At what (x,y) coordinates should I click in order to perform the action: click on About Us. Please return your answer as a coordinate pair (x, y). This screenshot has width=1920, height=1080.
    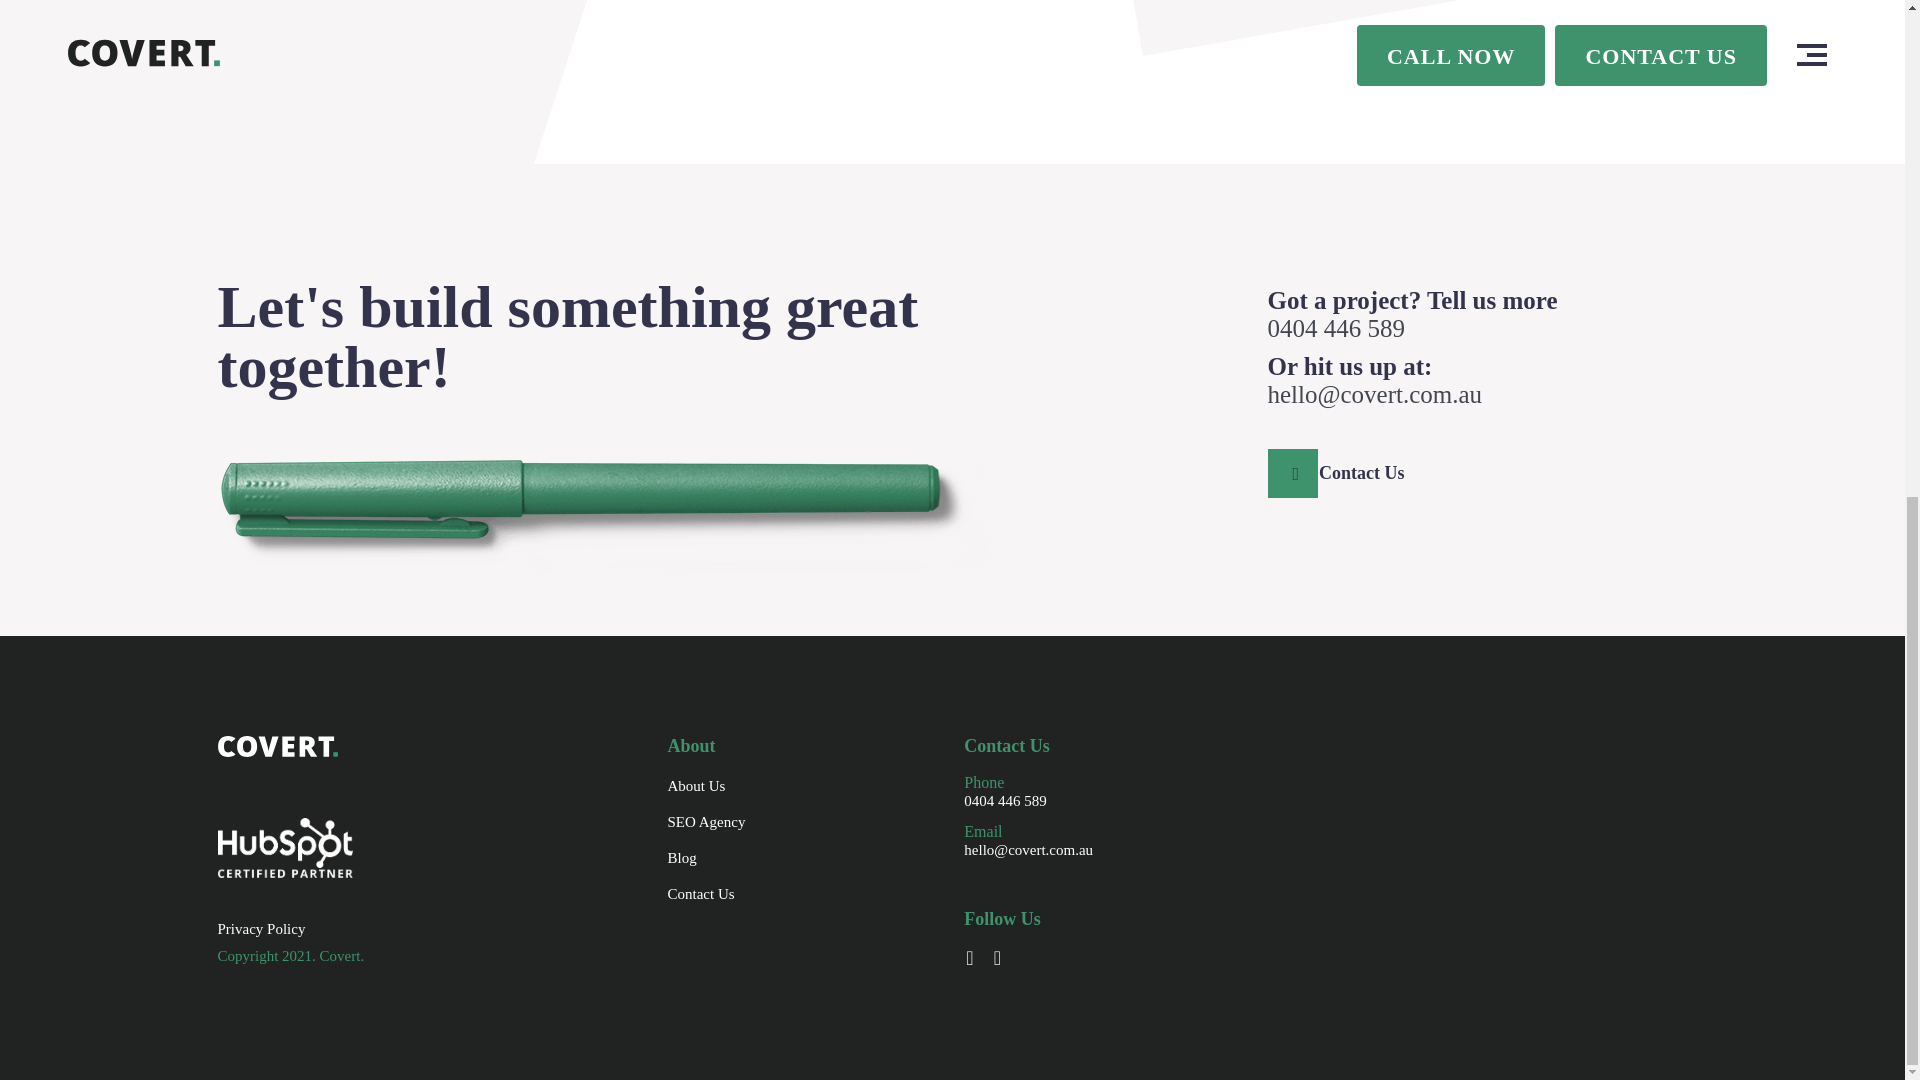
    Looking at the image, I should click on (696, 787).